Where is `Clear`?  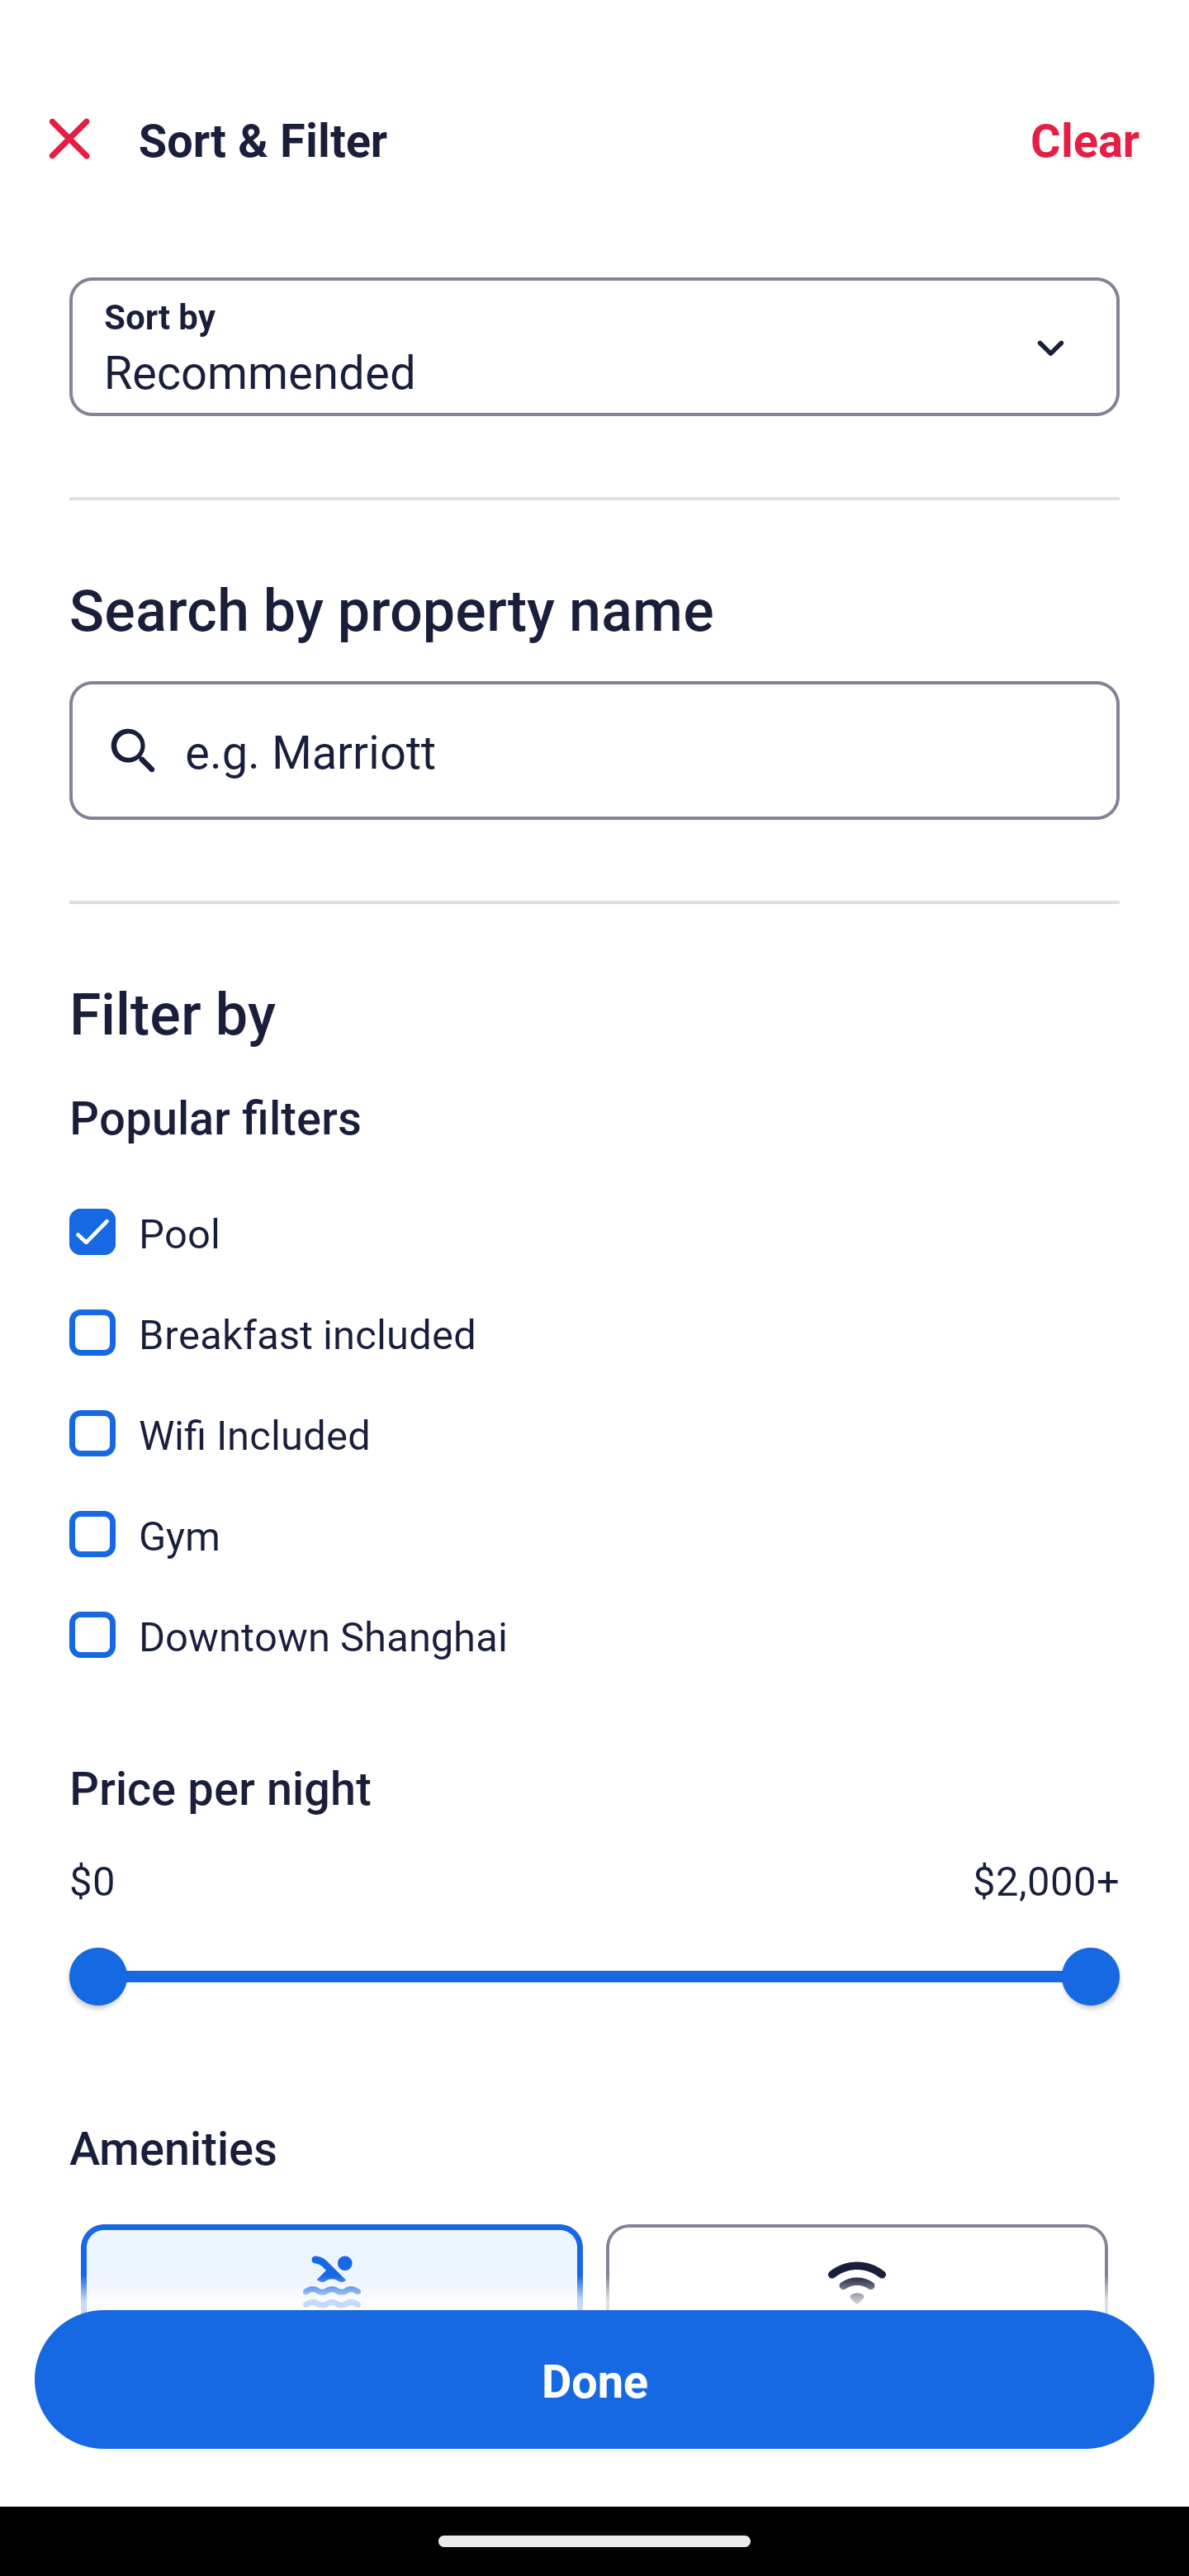 Clear is located at coordinates (1085, 139).